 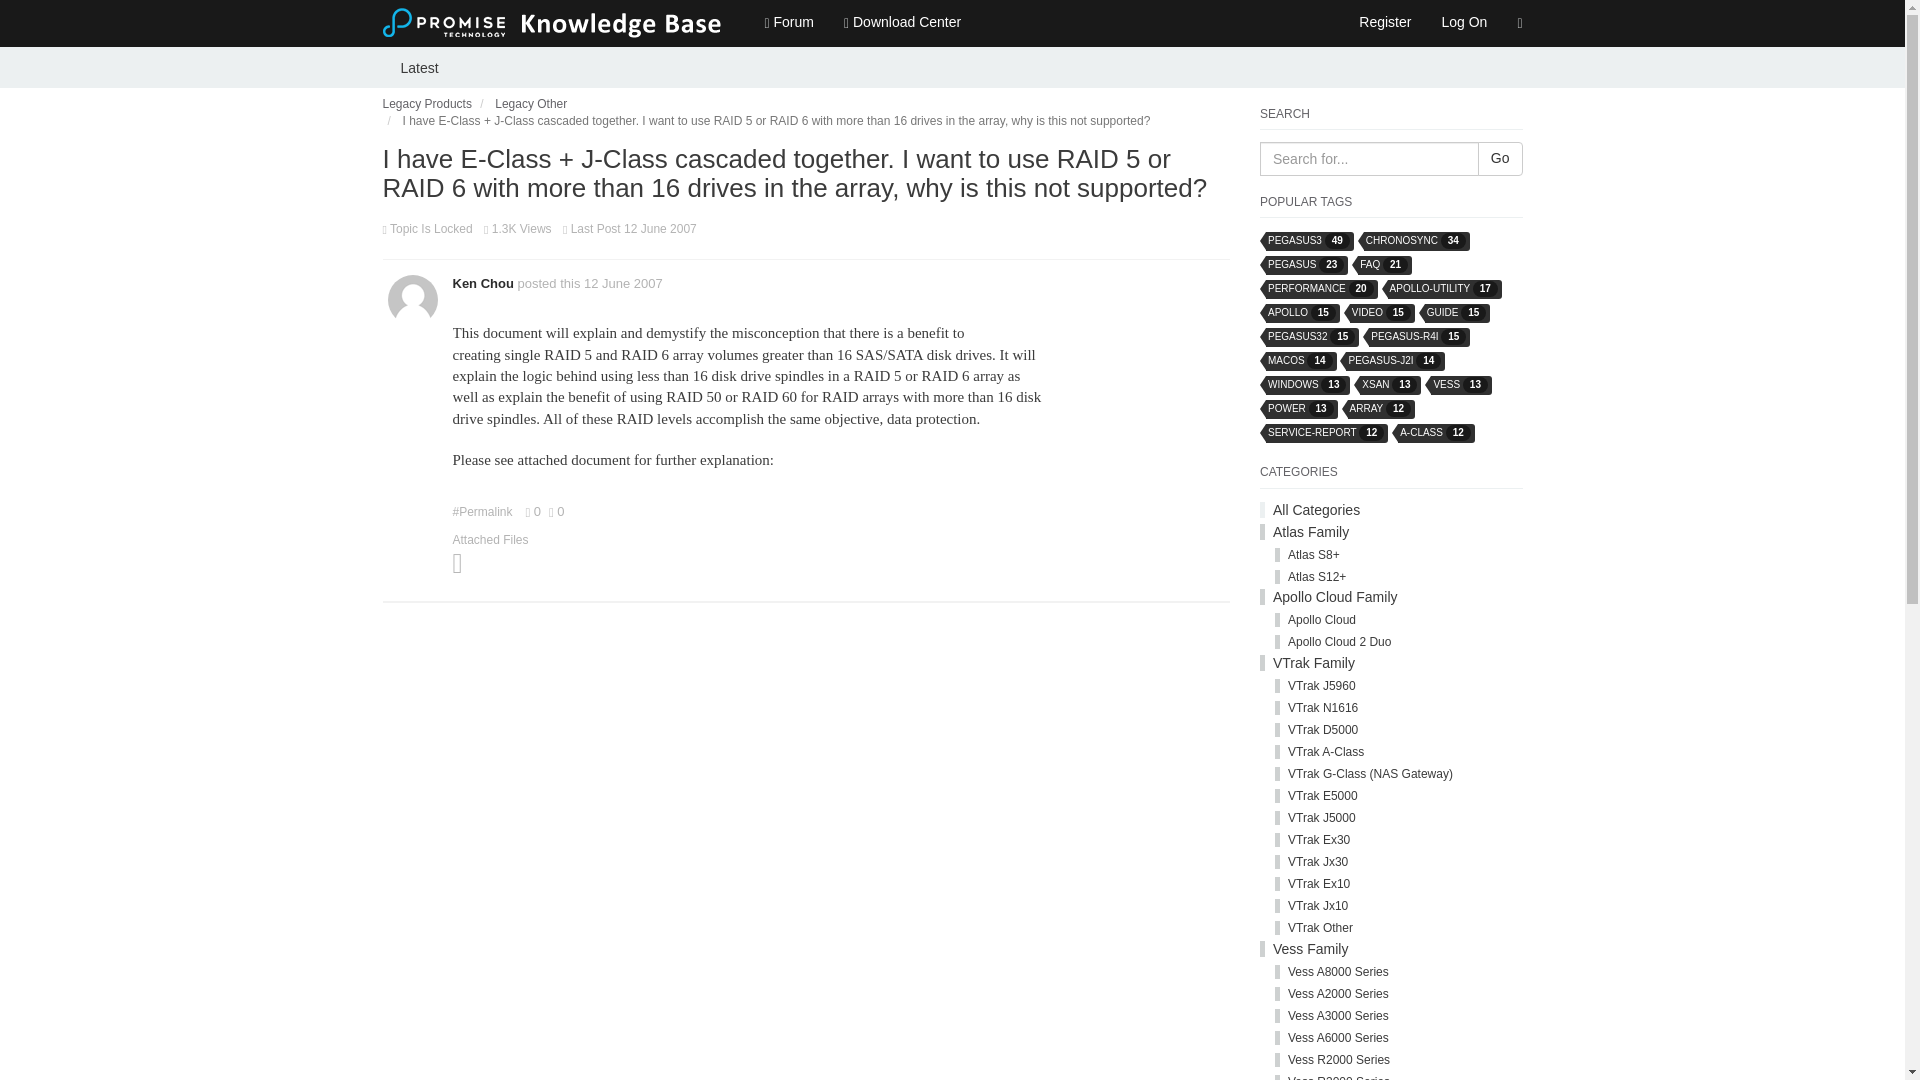 I want to click on CHRONOSYNC 34, so click(x=1416, y=240).